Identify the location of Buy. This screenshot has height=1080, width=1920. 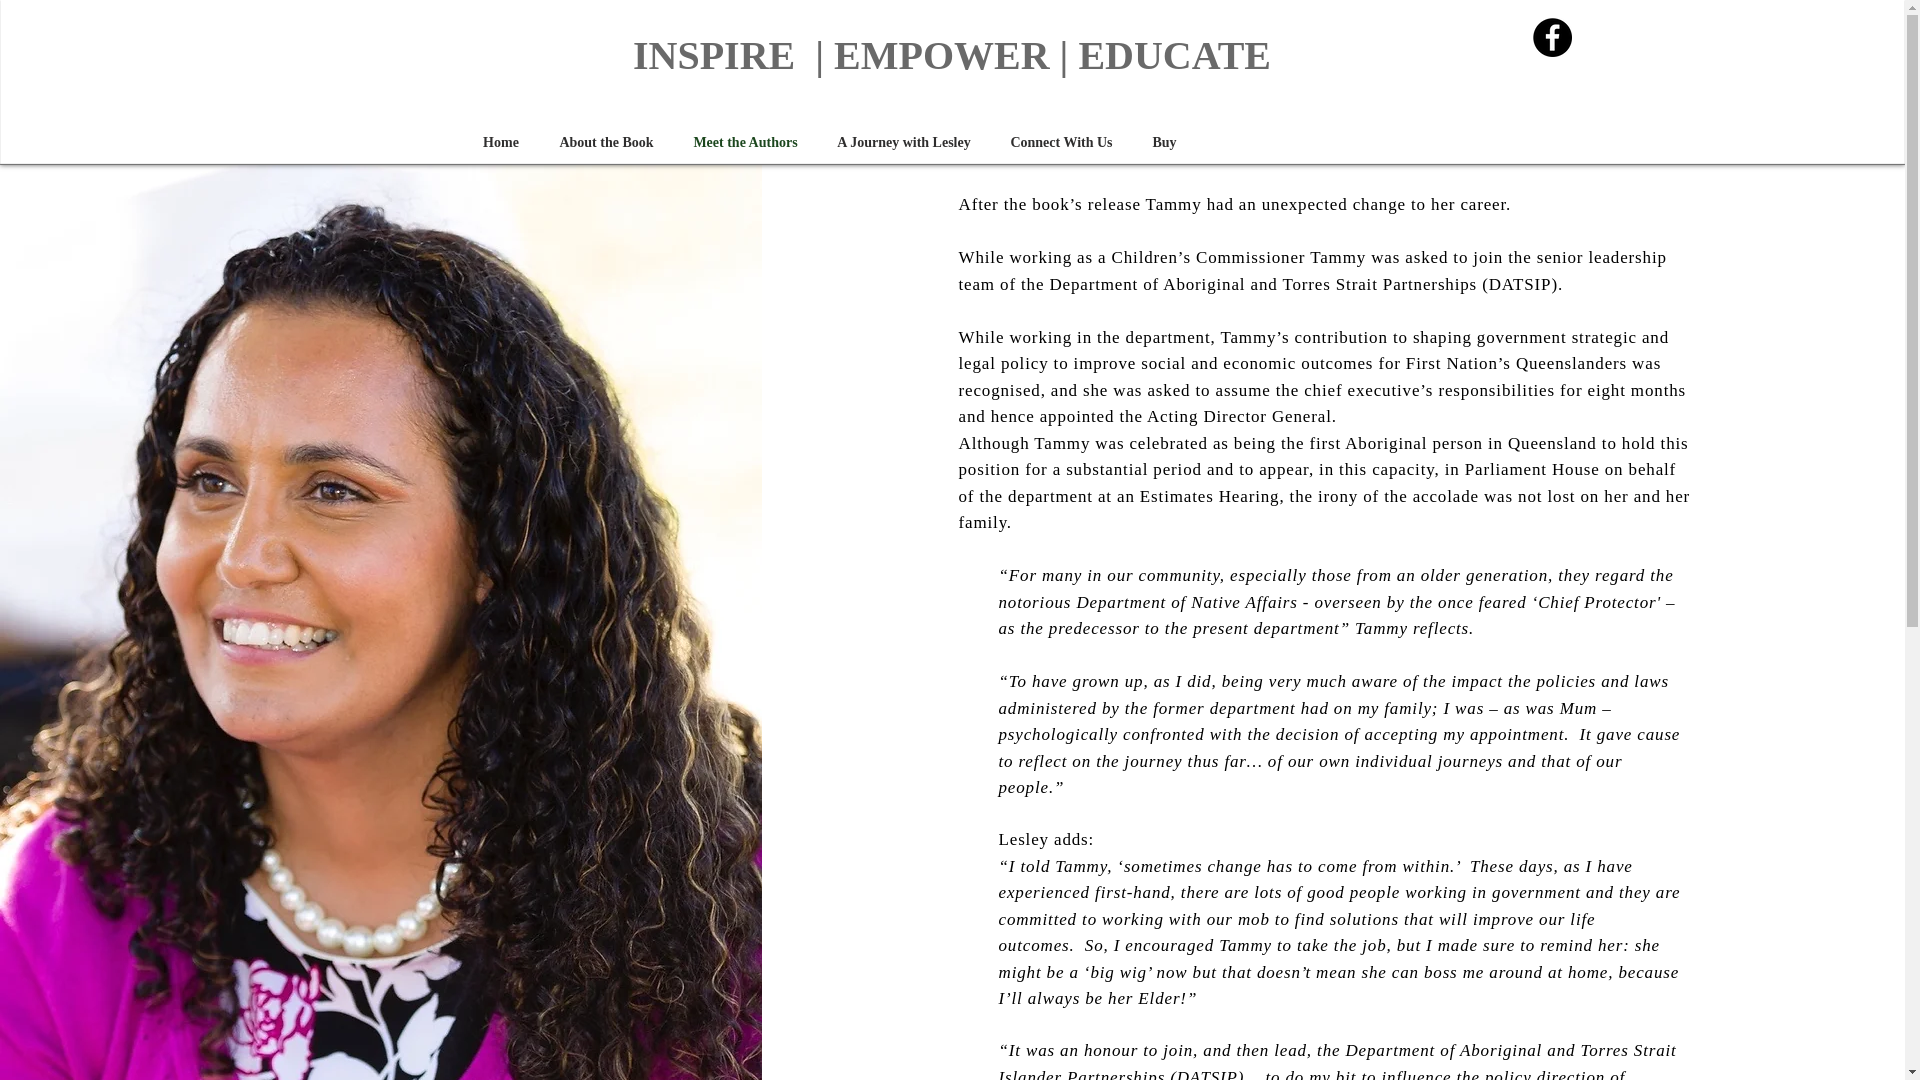
(1164, 142).